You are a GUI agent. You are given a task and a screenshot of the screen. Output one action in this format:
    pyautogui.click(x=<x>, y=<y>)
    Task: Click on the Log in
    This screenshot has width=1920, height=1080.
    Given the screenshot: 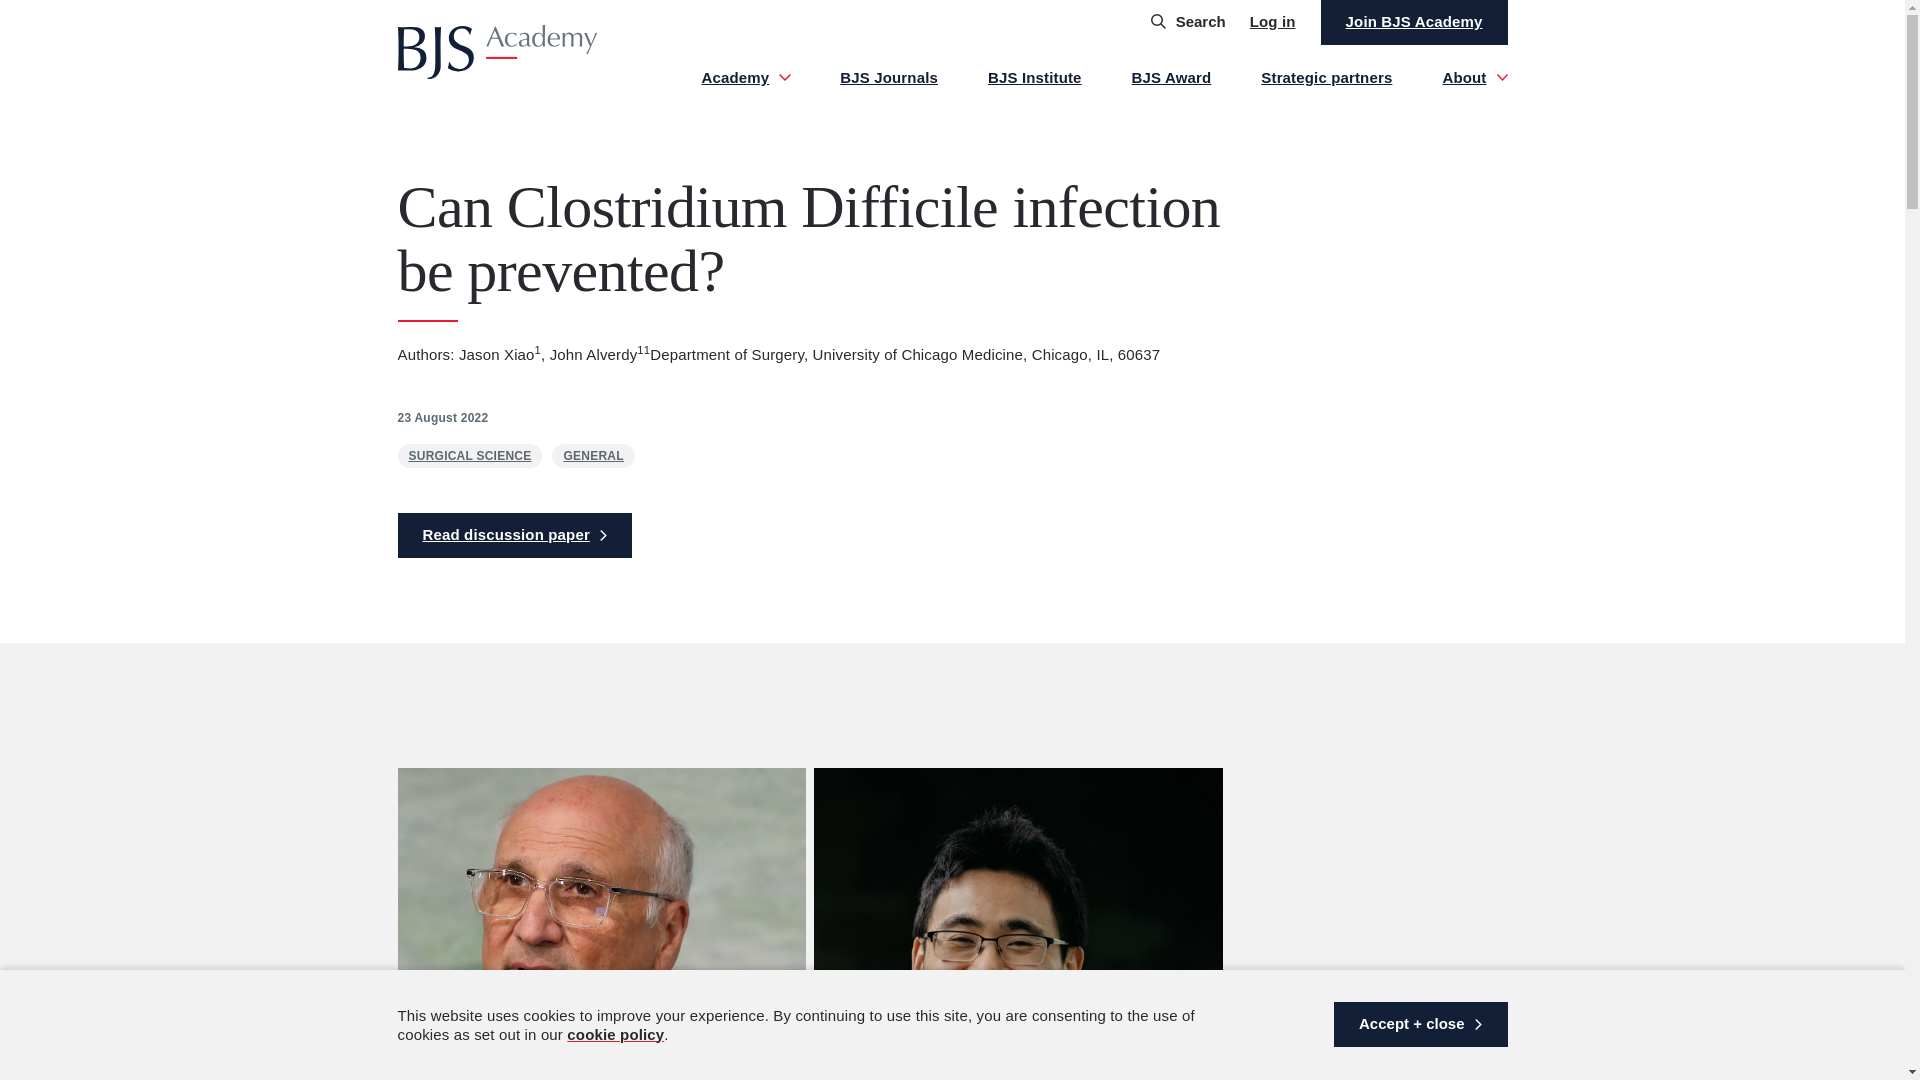 What is the action you would take?
    pyautogui.click(x=1272, y=22)
    